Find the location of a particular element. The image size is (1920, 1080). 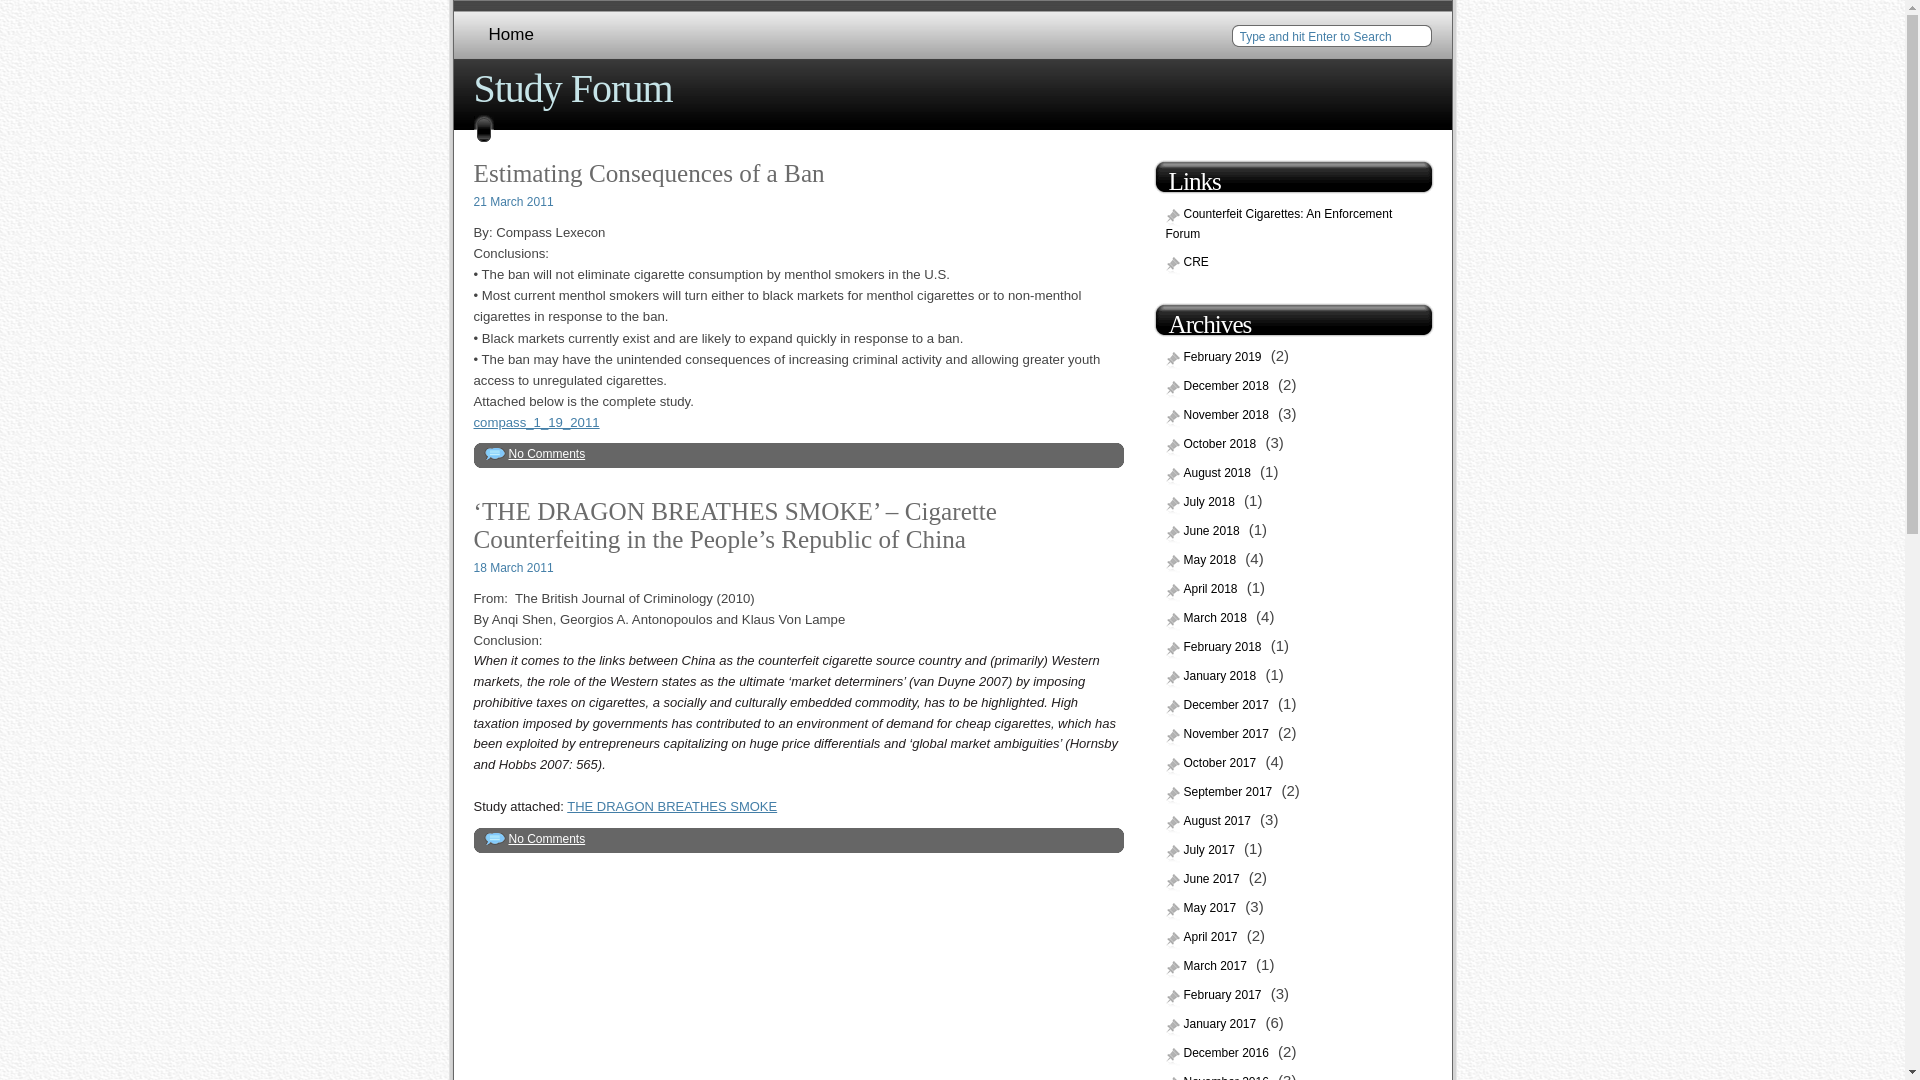

March 2017 is located at coordinates (1208, 966).